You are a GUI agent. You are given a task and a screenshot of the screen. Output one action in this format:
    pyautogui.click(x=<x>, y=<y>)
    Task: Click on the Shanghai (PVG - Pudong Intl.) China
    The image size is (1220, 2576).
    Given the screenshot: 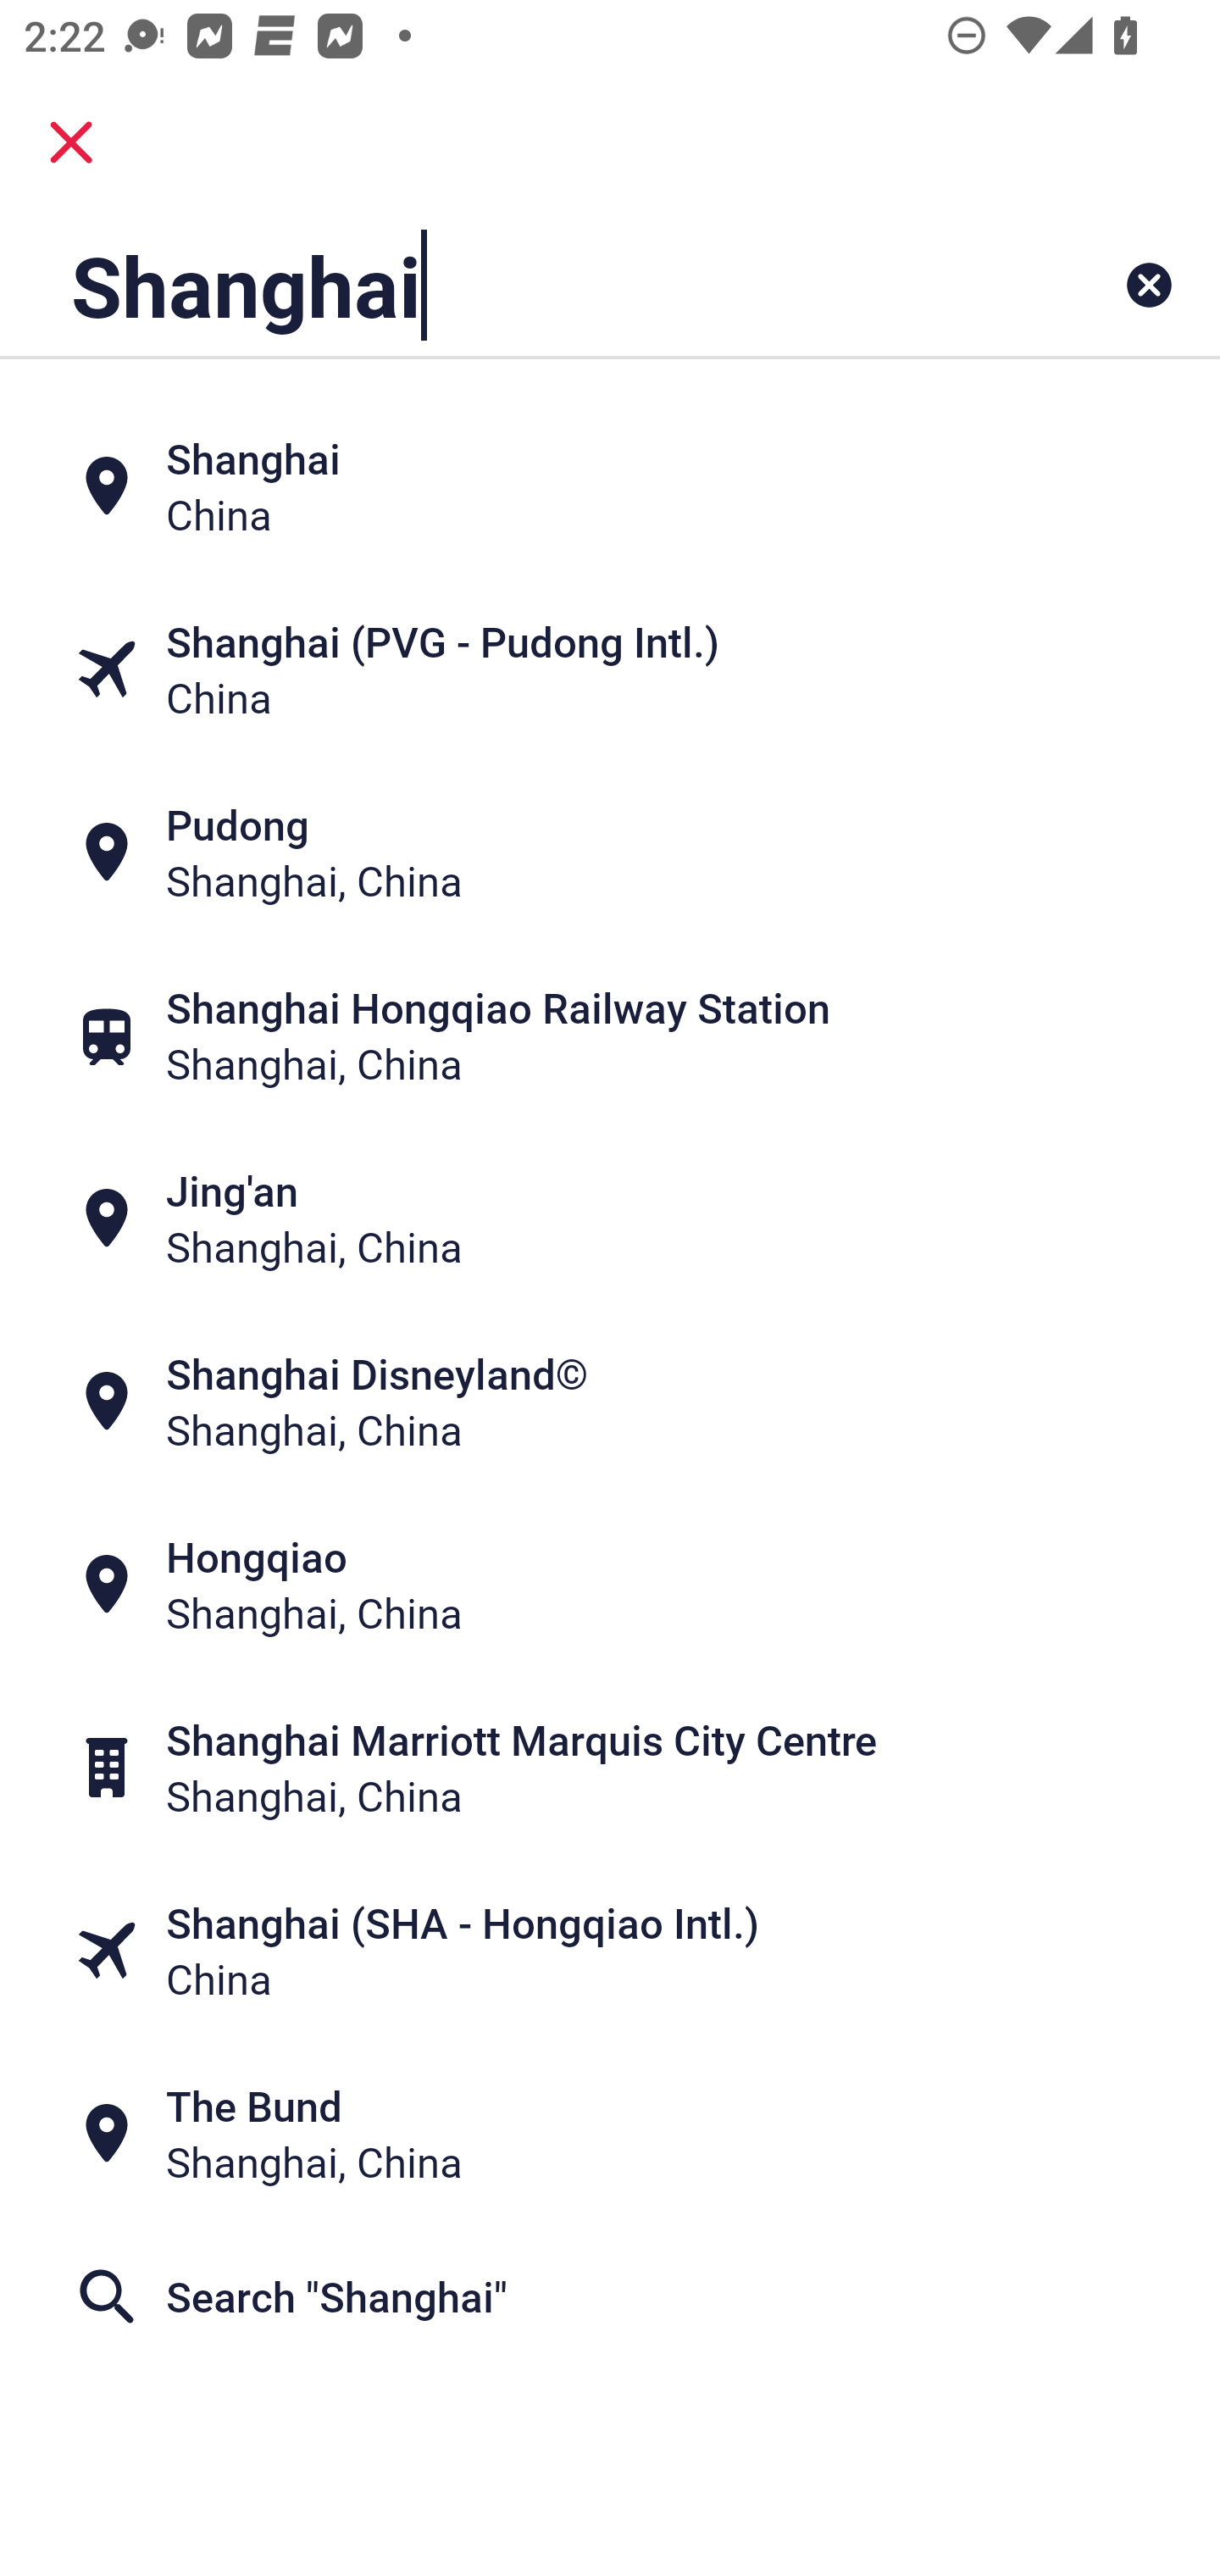 What is the action you would take?
    pyautogui.click(x=610, y=668)
    